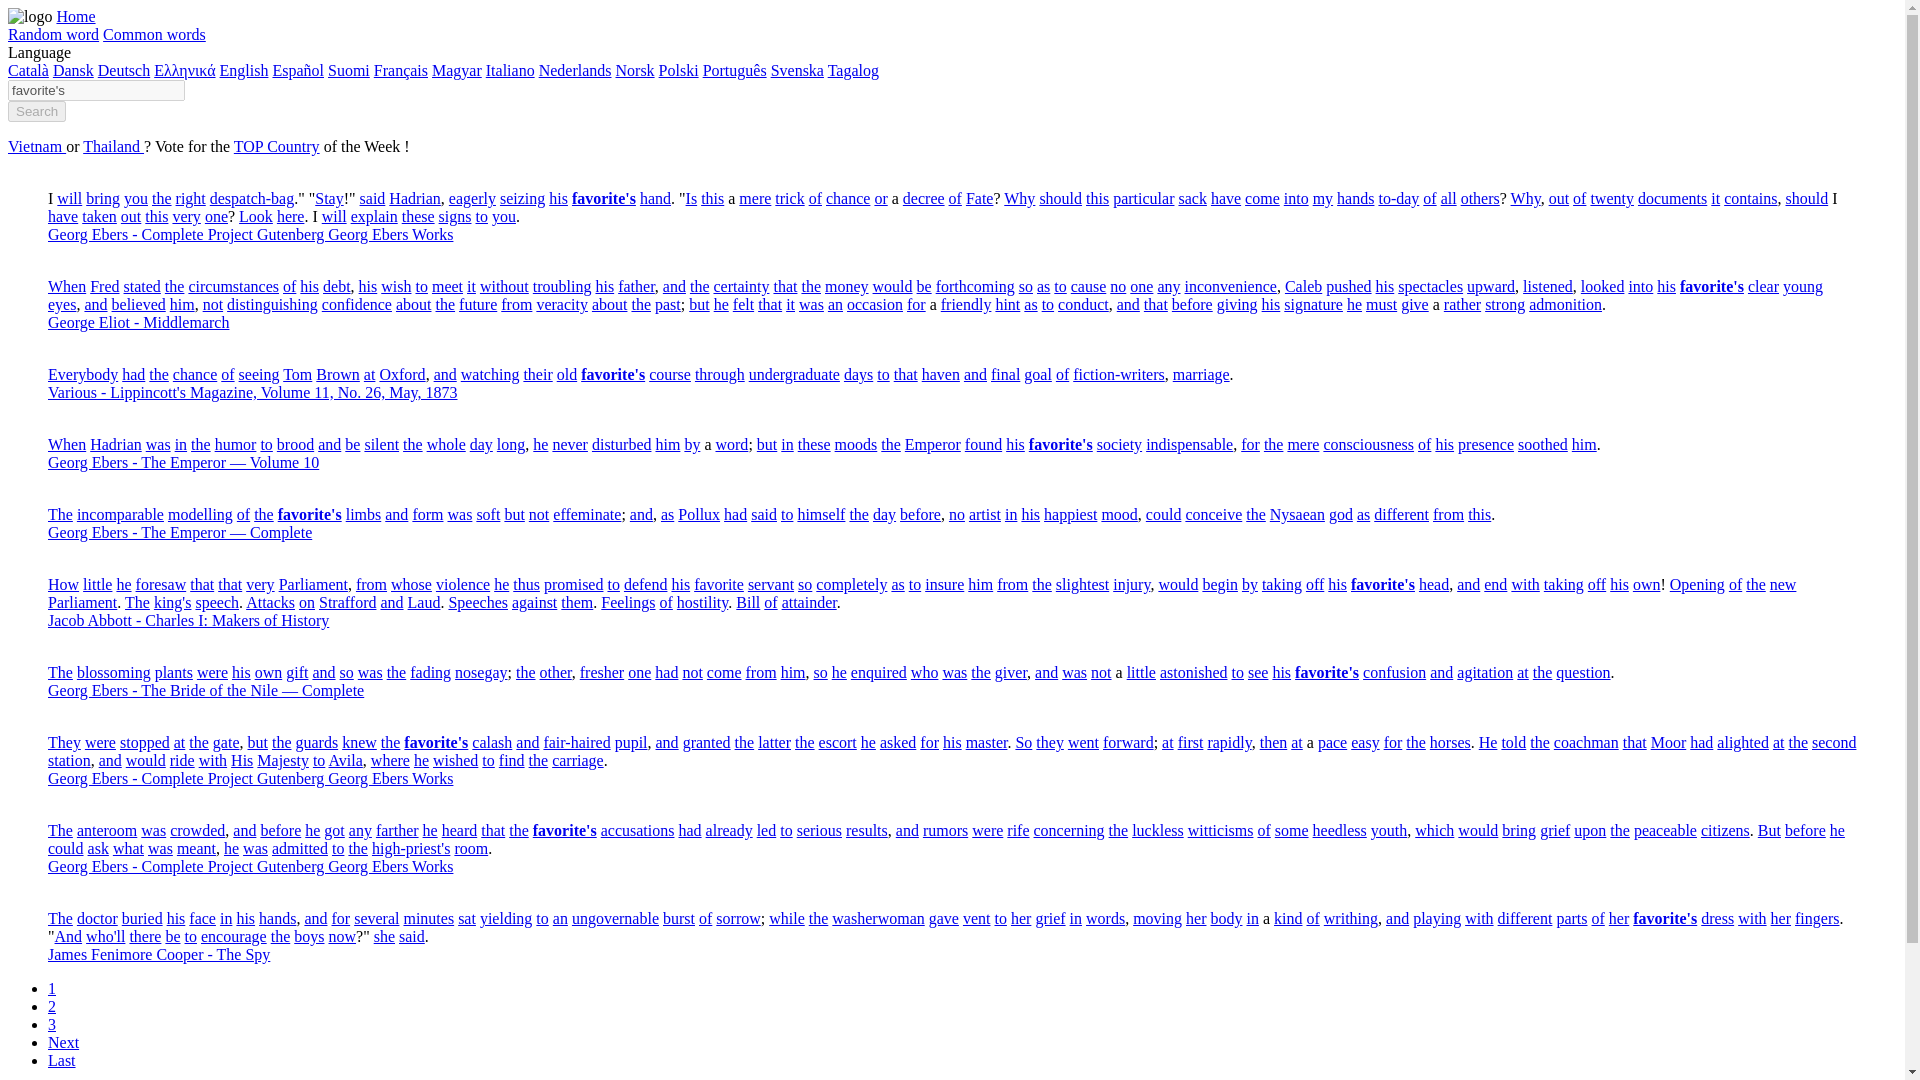 The width and height of the screenshot is (1920, 1080). Describe the element at coordinates (472, 198) in the screenshot. I see `eagerly` at that location.